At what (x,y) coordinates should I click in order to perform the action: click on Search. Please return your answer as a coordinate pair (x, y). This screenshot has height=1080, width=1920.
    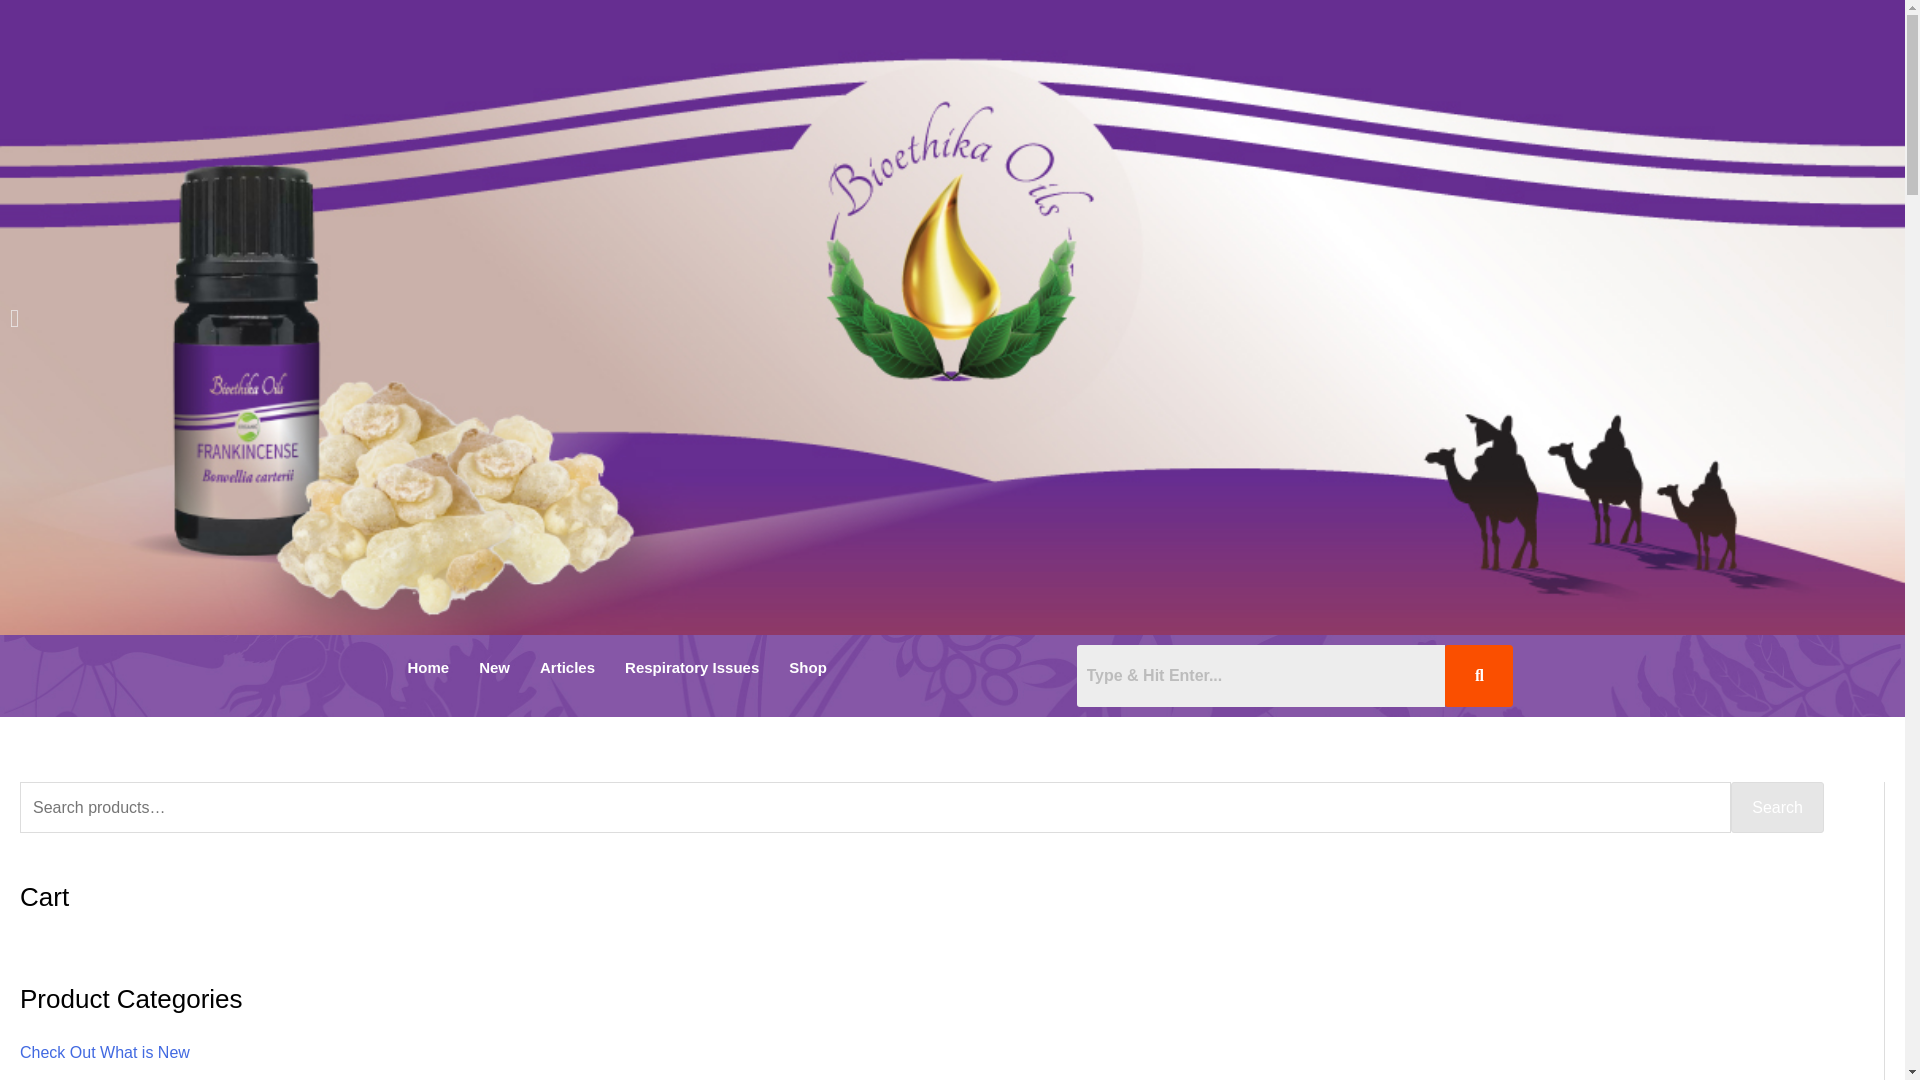
    Looking at the image, I should click on (1778, 807).